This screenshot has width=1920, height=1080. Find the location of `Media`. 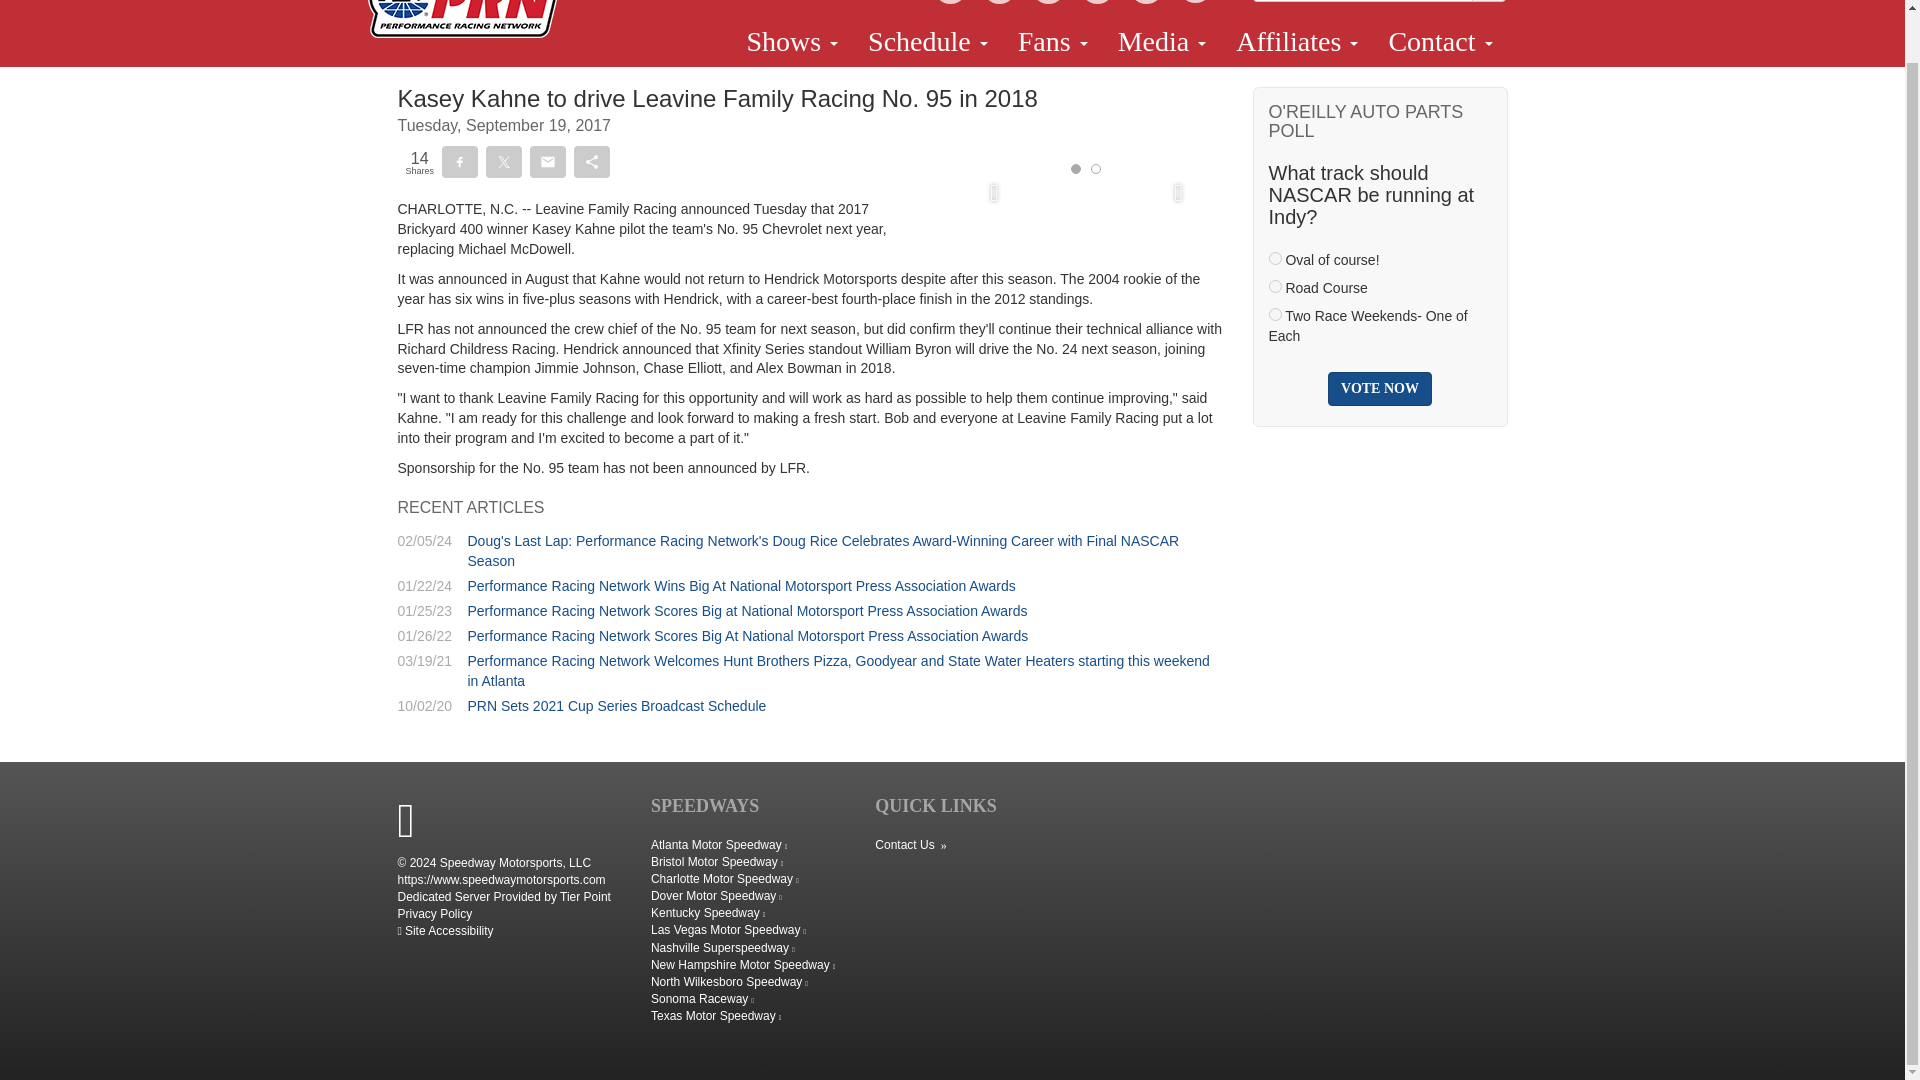

Media is located at coordinates (1162, 42).